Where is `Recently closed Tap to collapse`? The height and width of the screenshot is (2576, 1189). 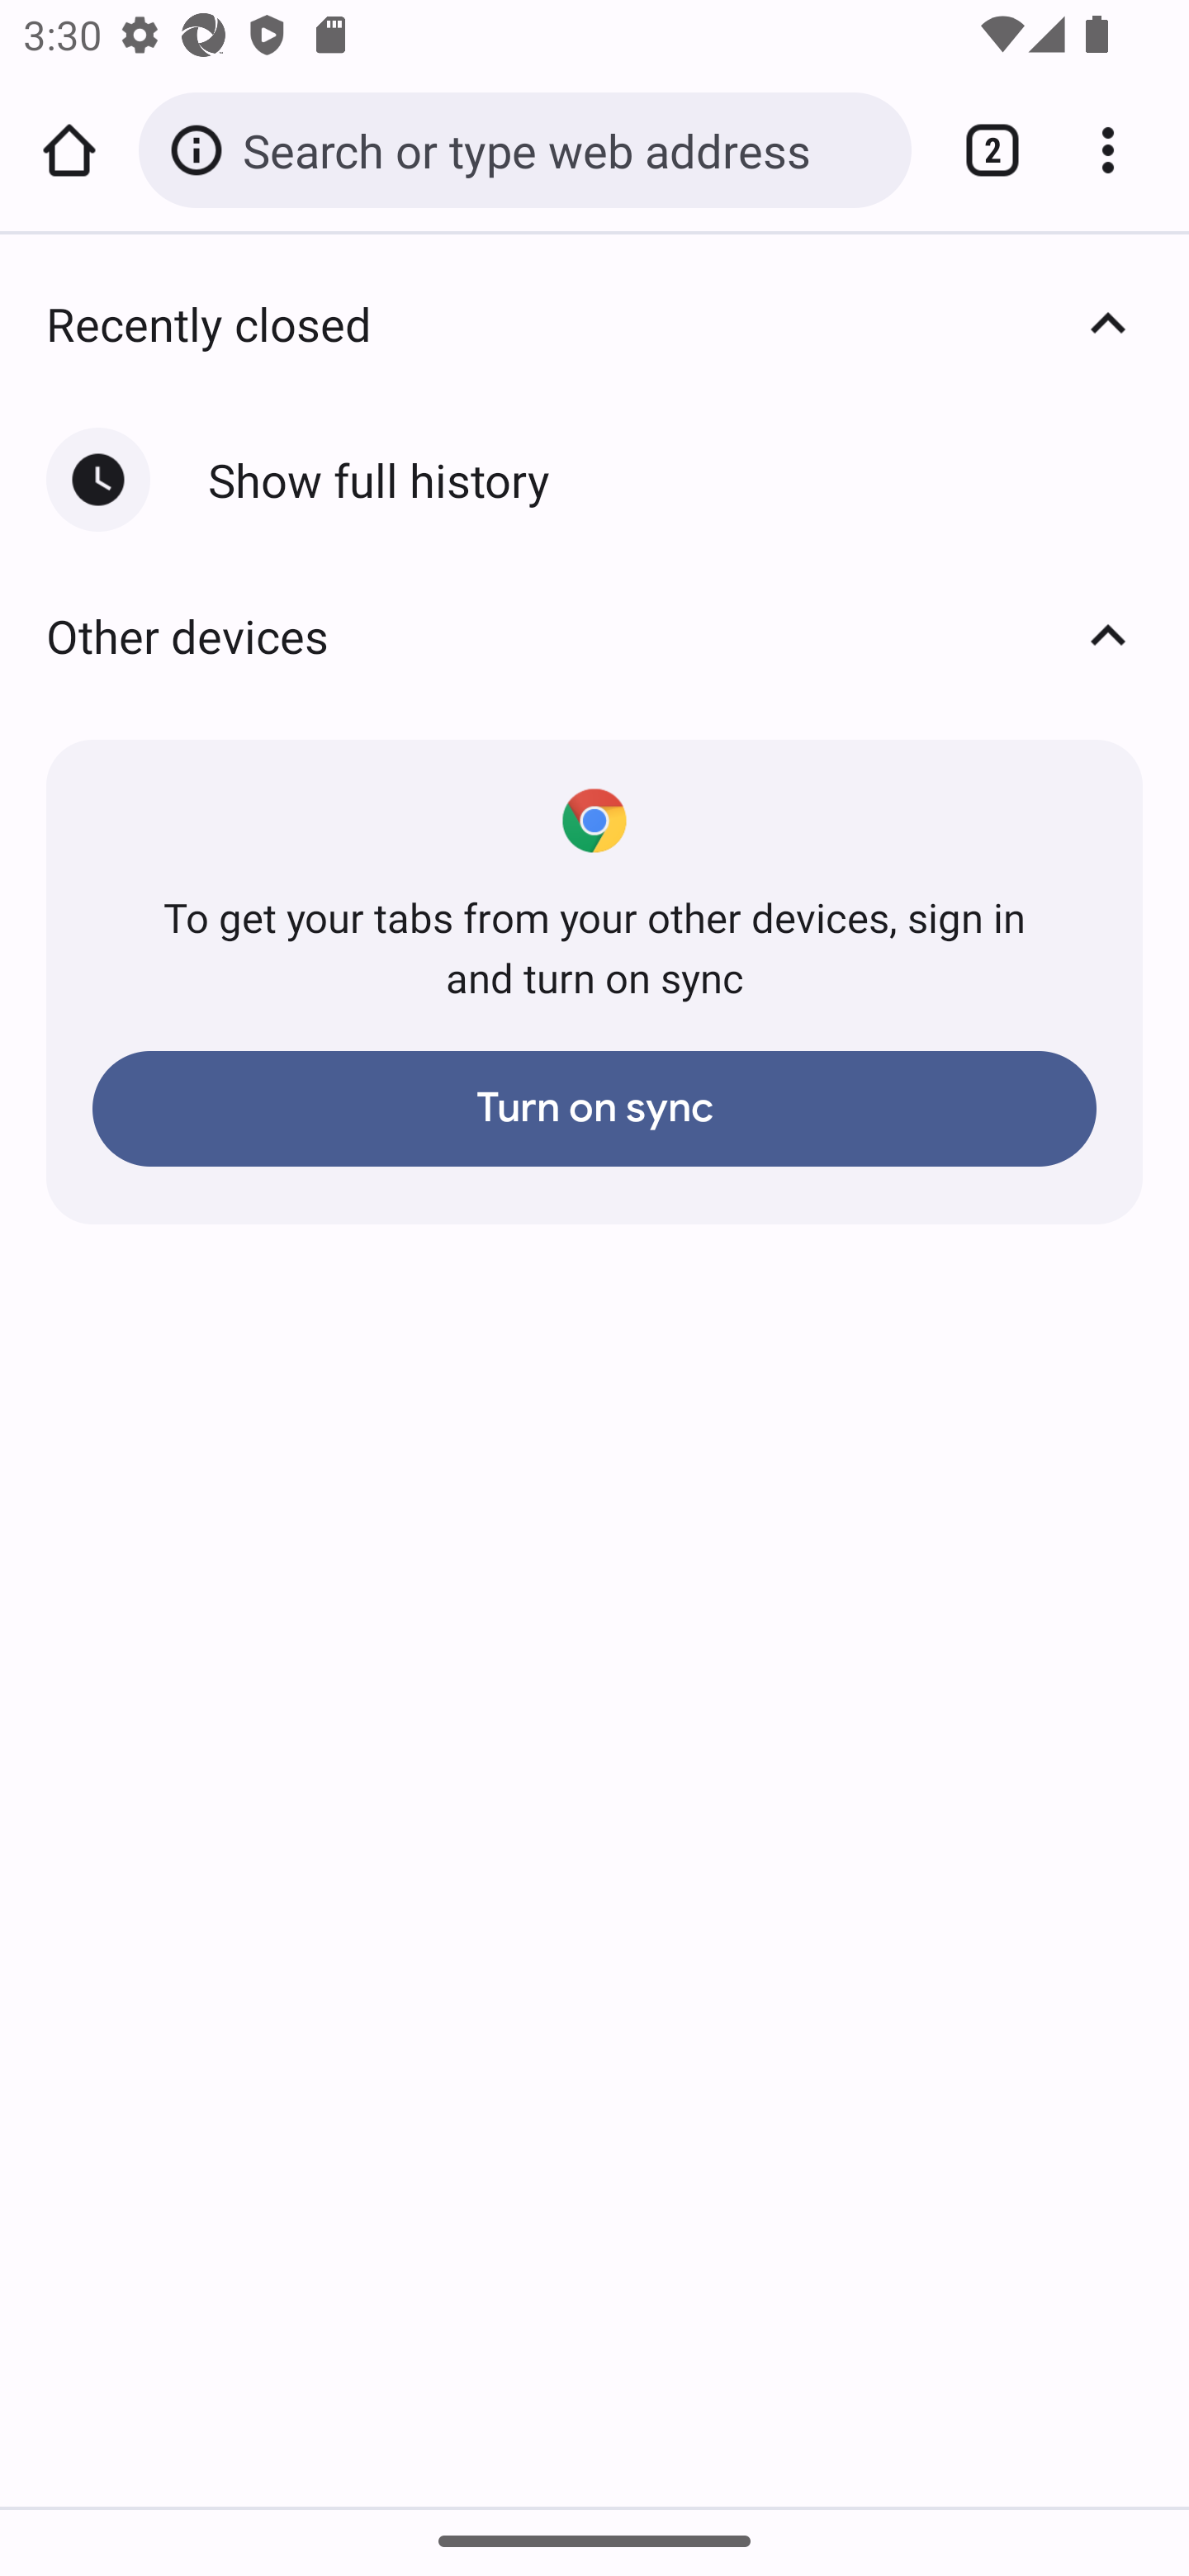
Recently closed Tap to collapse is located at coordinates (594, 324).